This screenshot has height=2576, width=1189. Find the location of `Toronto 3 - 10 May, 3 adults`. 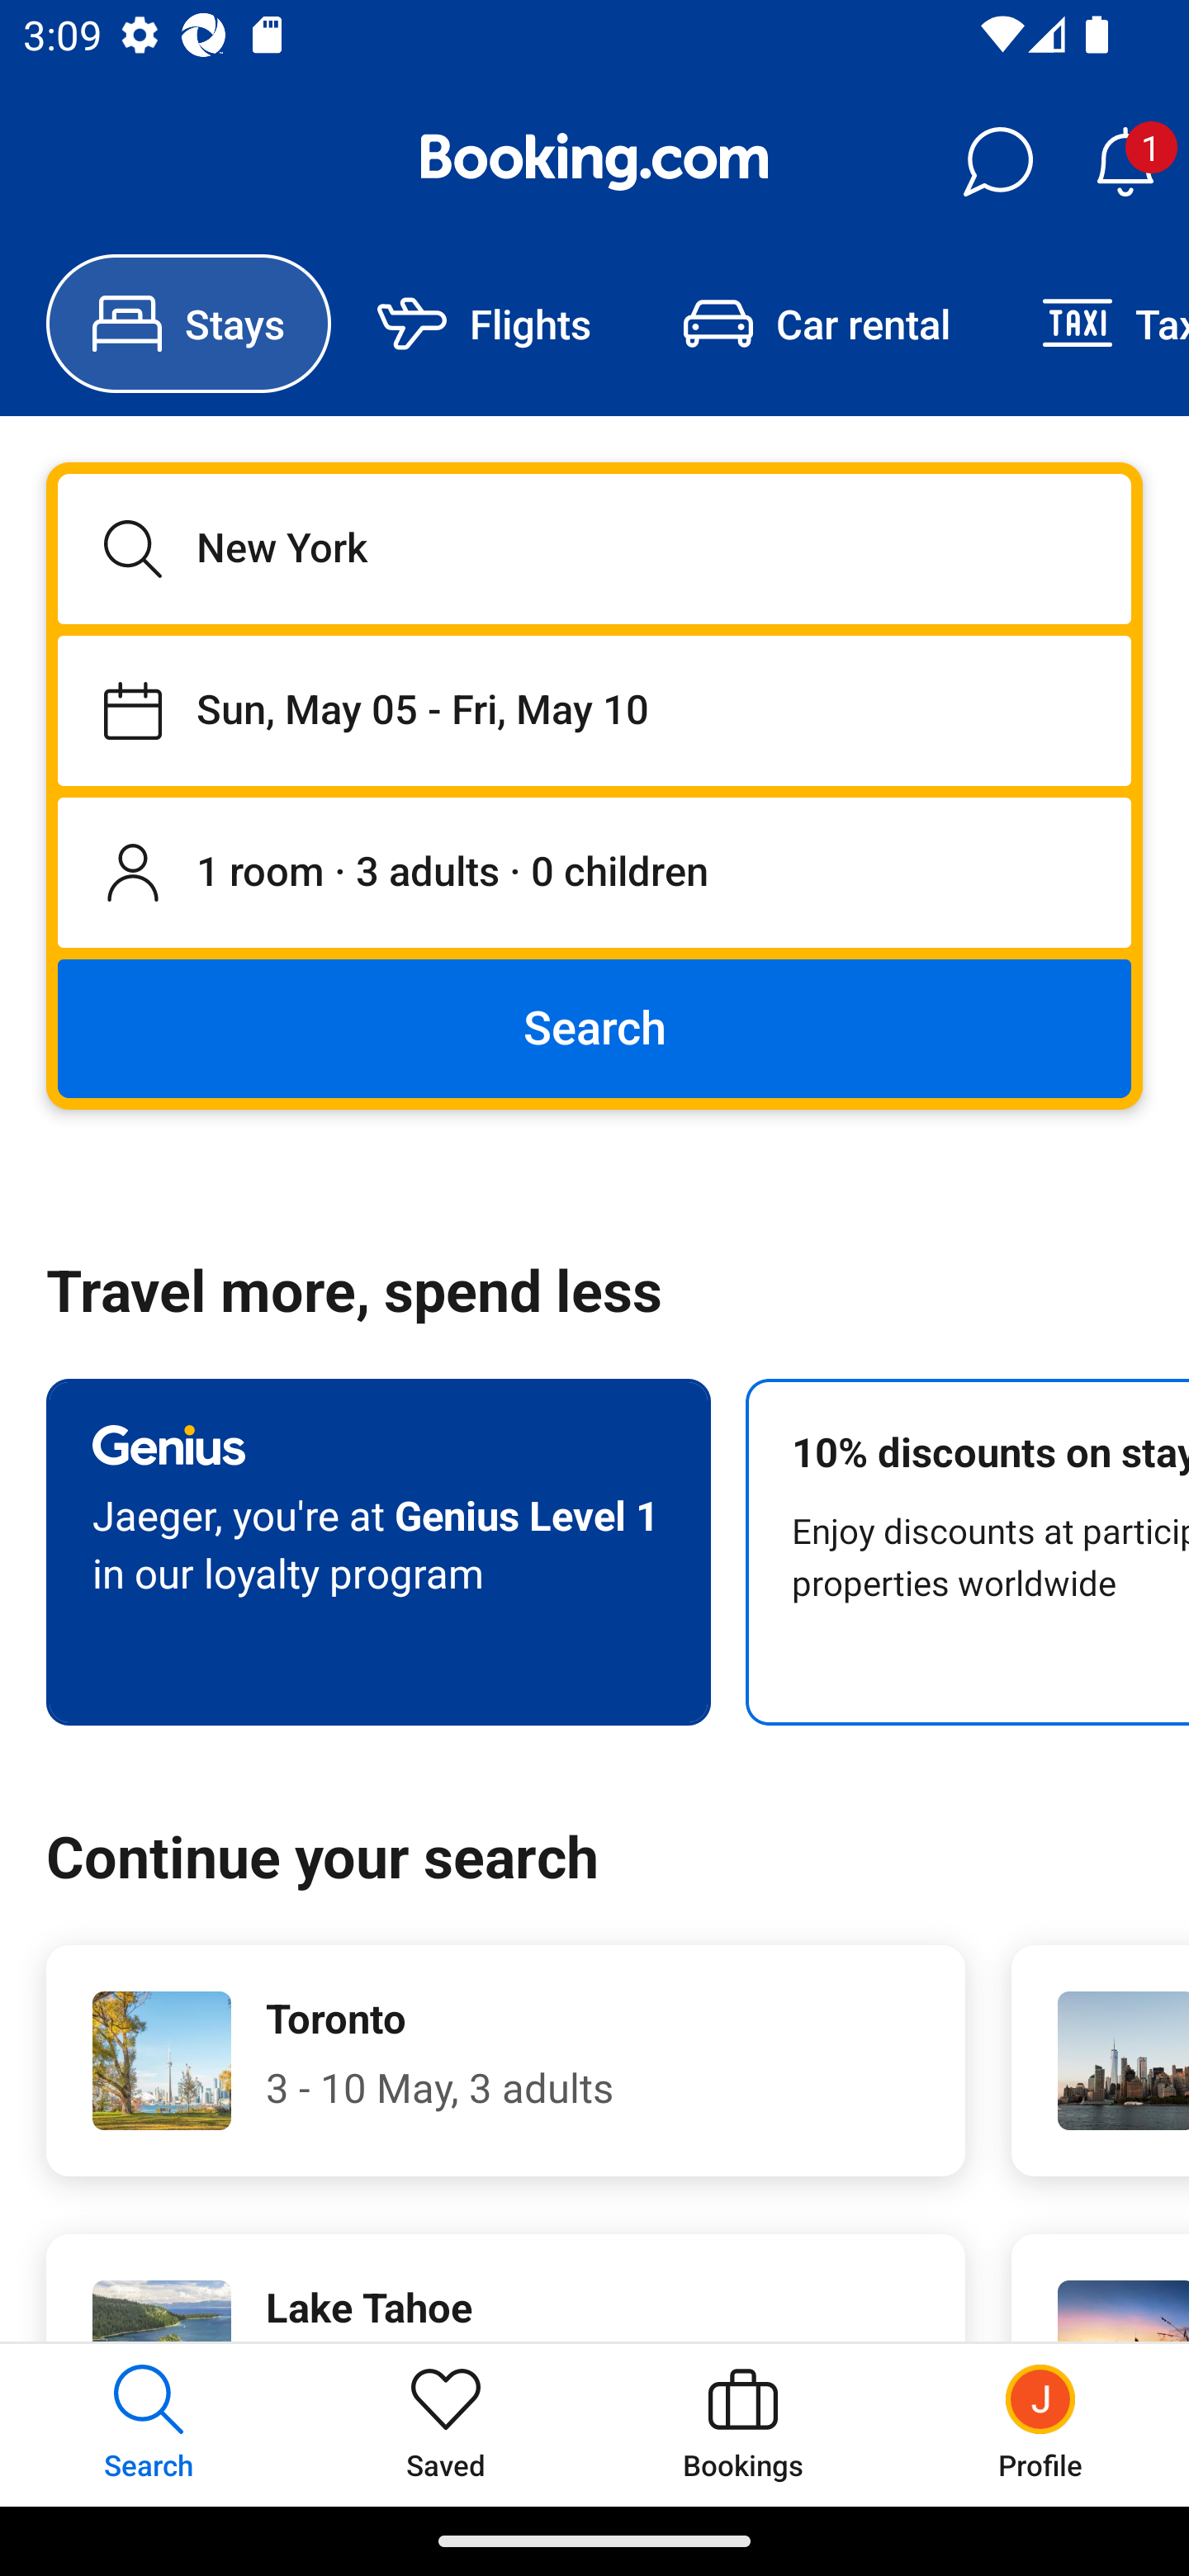

Toronto 3 - 10 May, 3 adults is located at coordinates (505, 2061).